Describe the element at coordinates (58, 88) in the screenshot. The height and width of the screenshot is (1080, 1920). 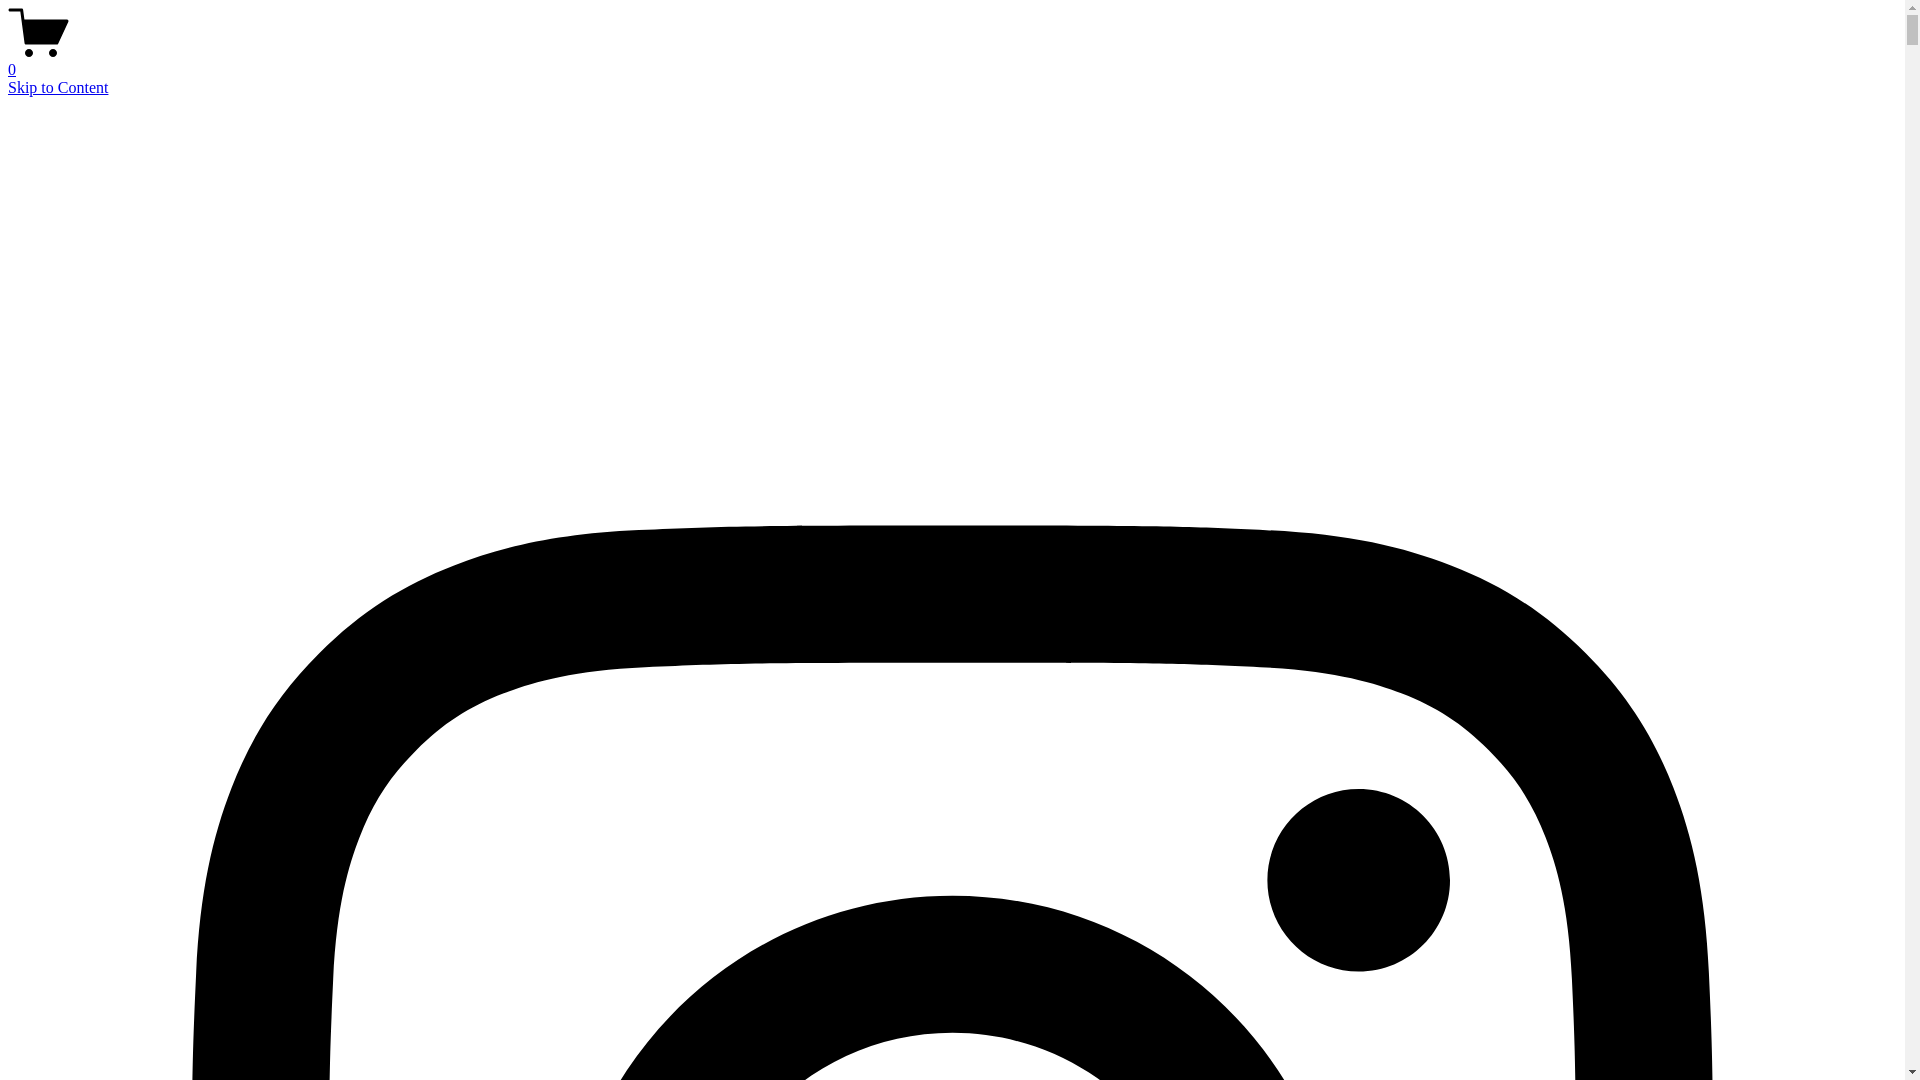
I see `Skip to Content` at that location.